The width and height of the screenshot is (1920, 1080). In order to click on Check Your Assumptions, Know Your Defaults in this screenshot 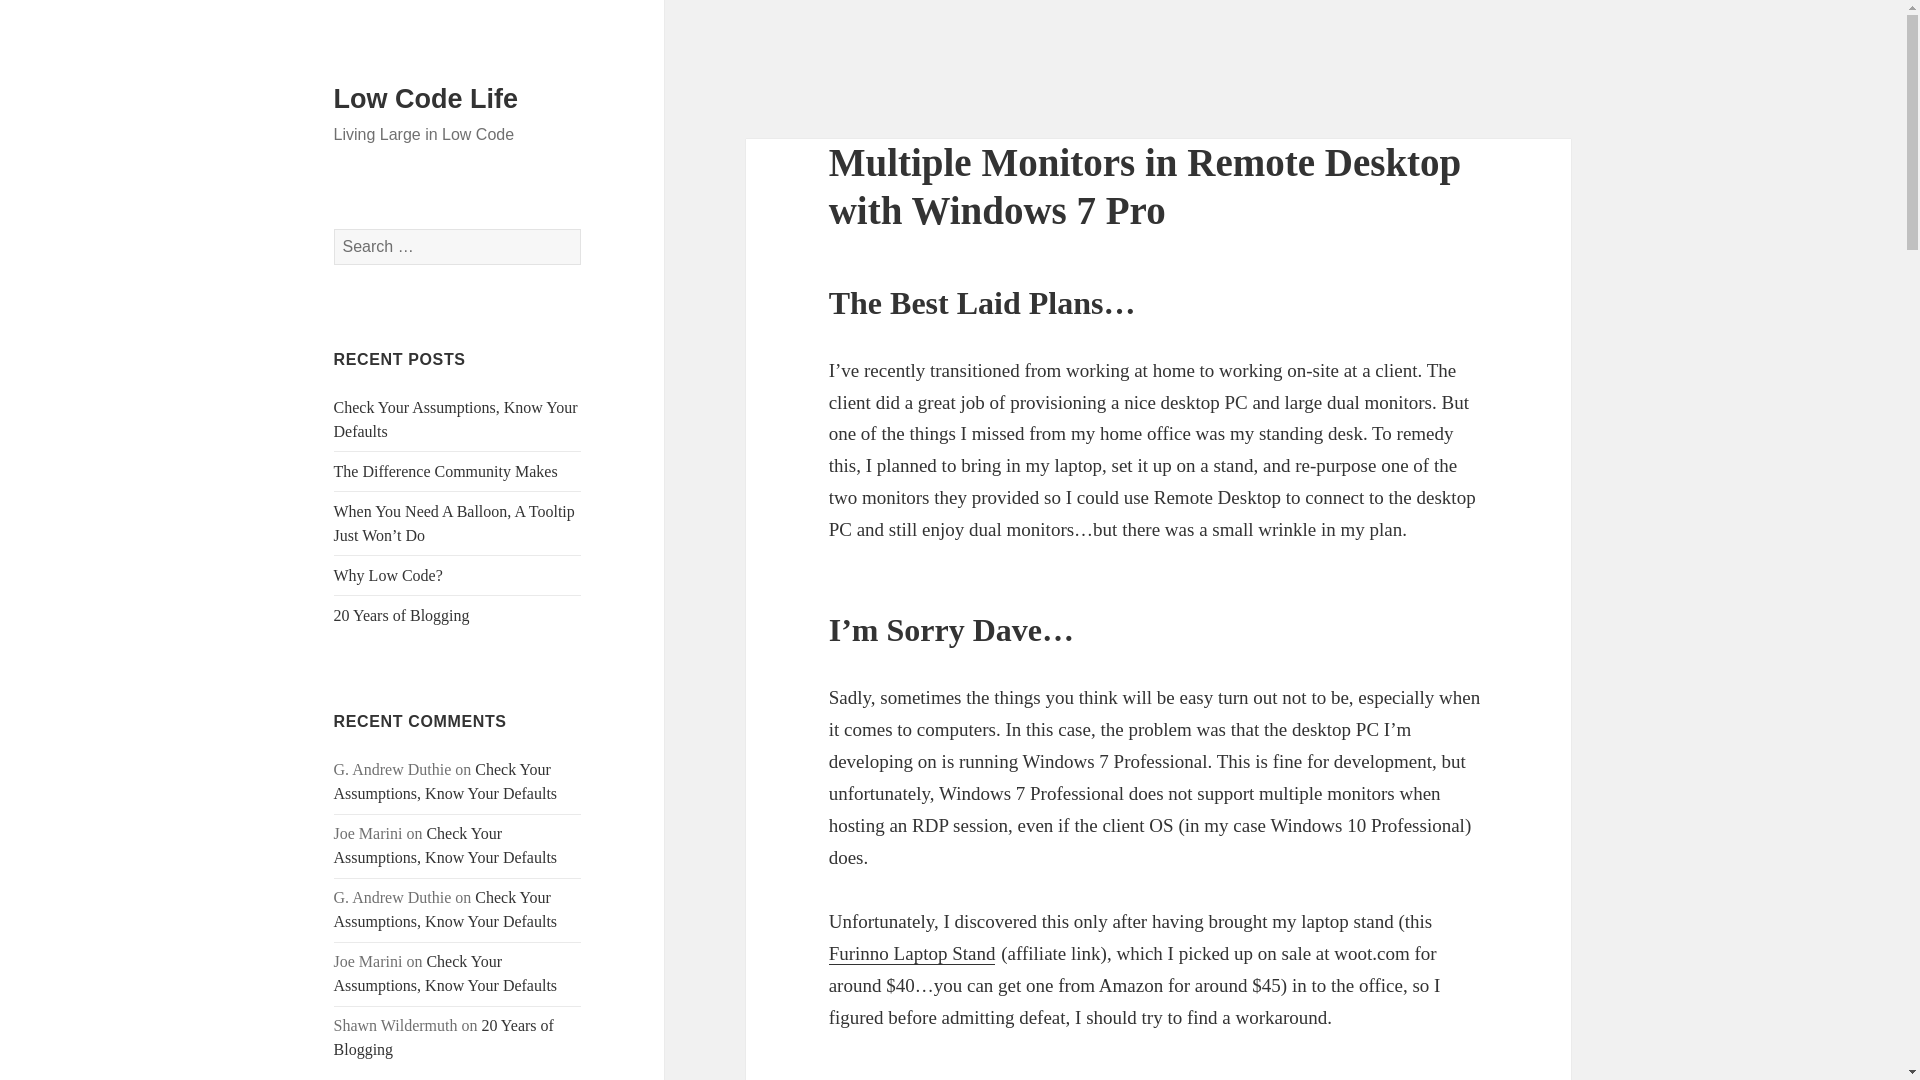, I will do `click(446, 846)`.